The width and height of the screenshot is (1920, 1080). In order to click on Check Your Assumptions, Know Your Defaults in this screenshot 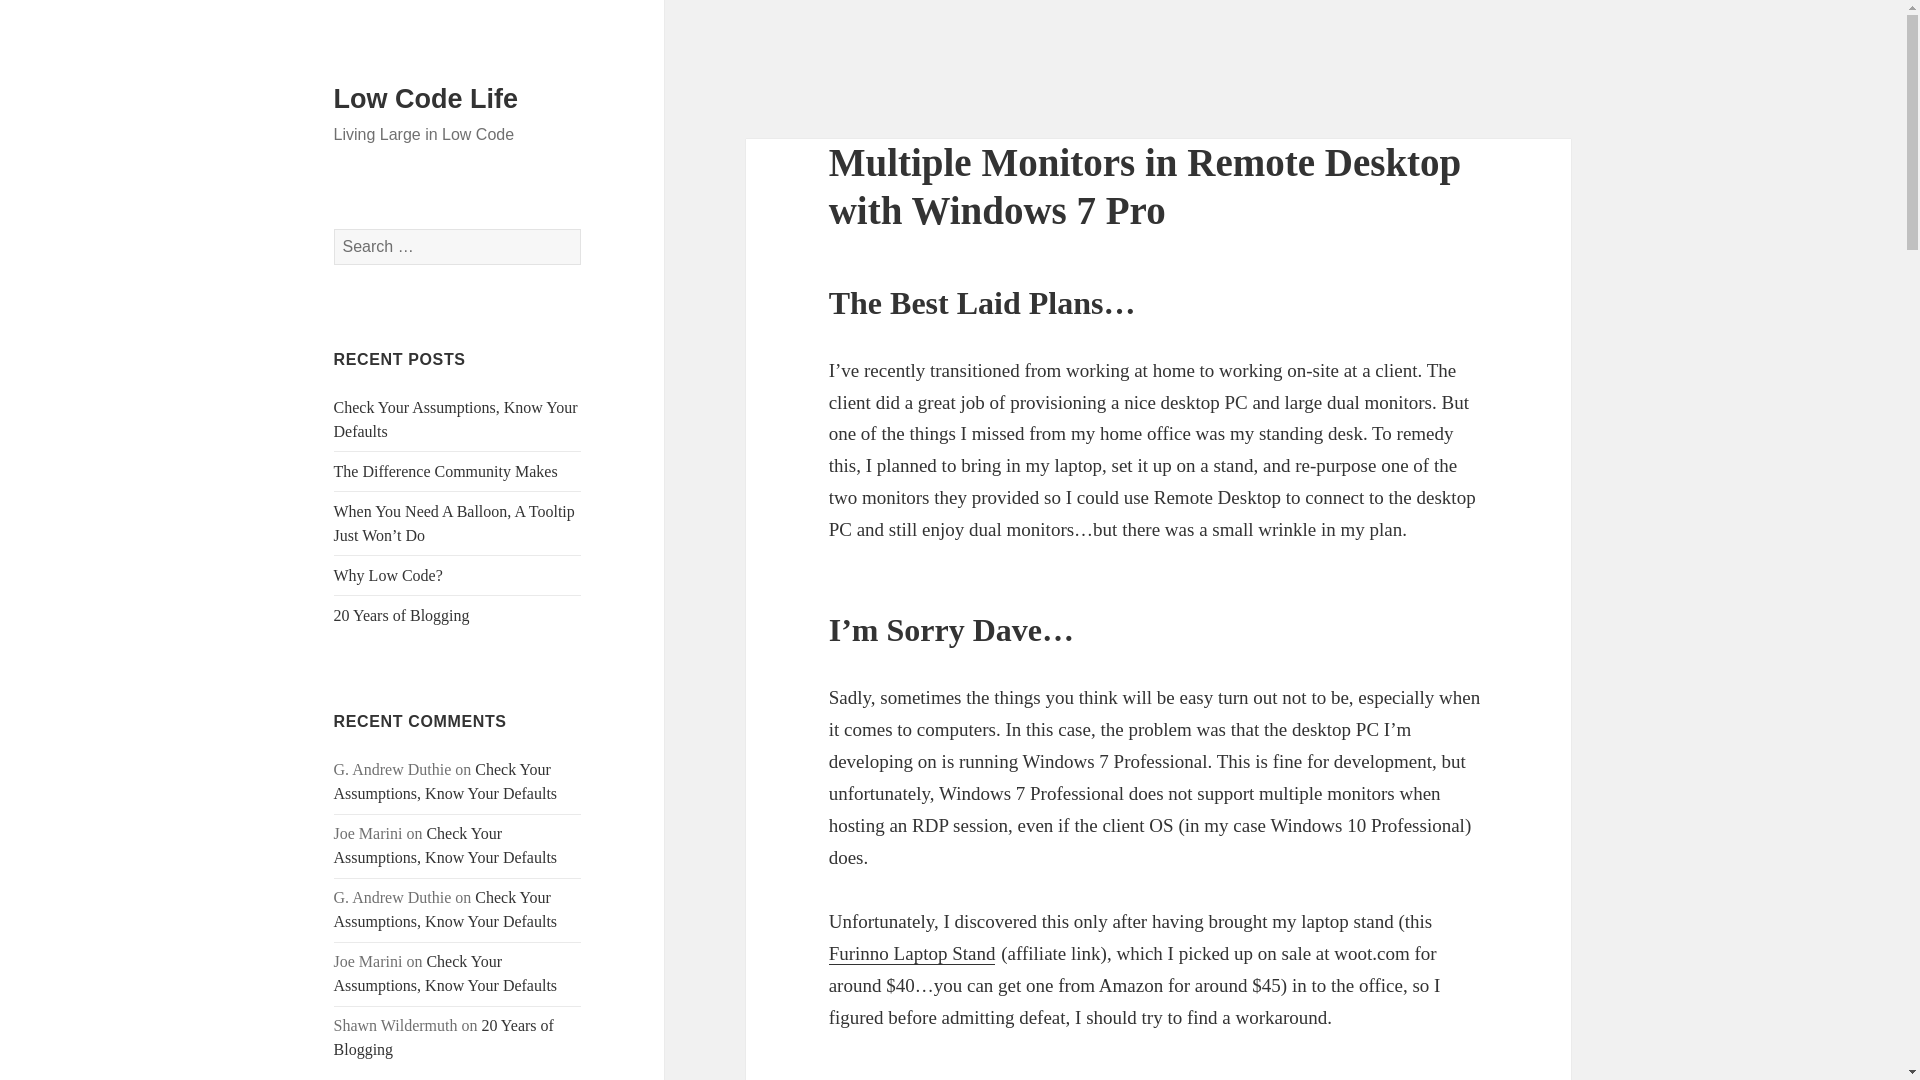, I will do `click(446, 846)`.